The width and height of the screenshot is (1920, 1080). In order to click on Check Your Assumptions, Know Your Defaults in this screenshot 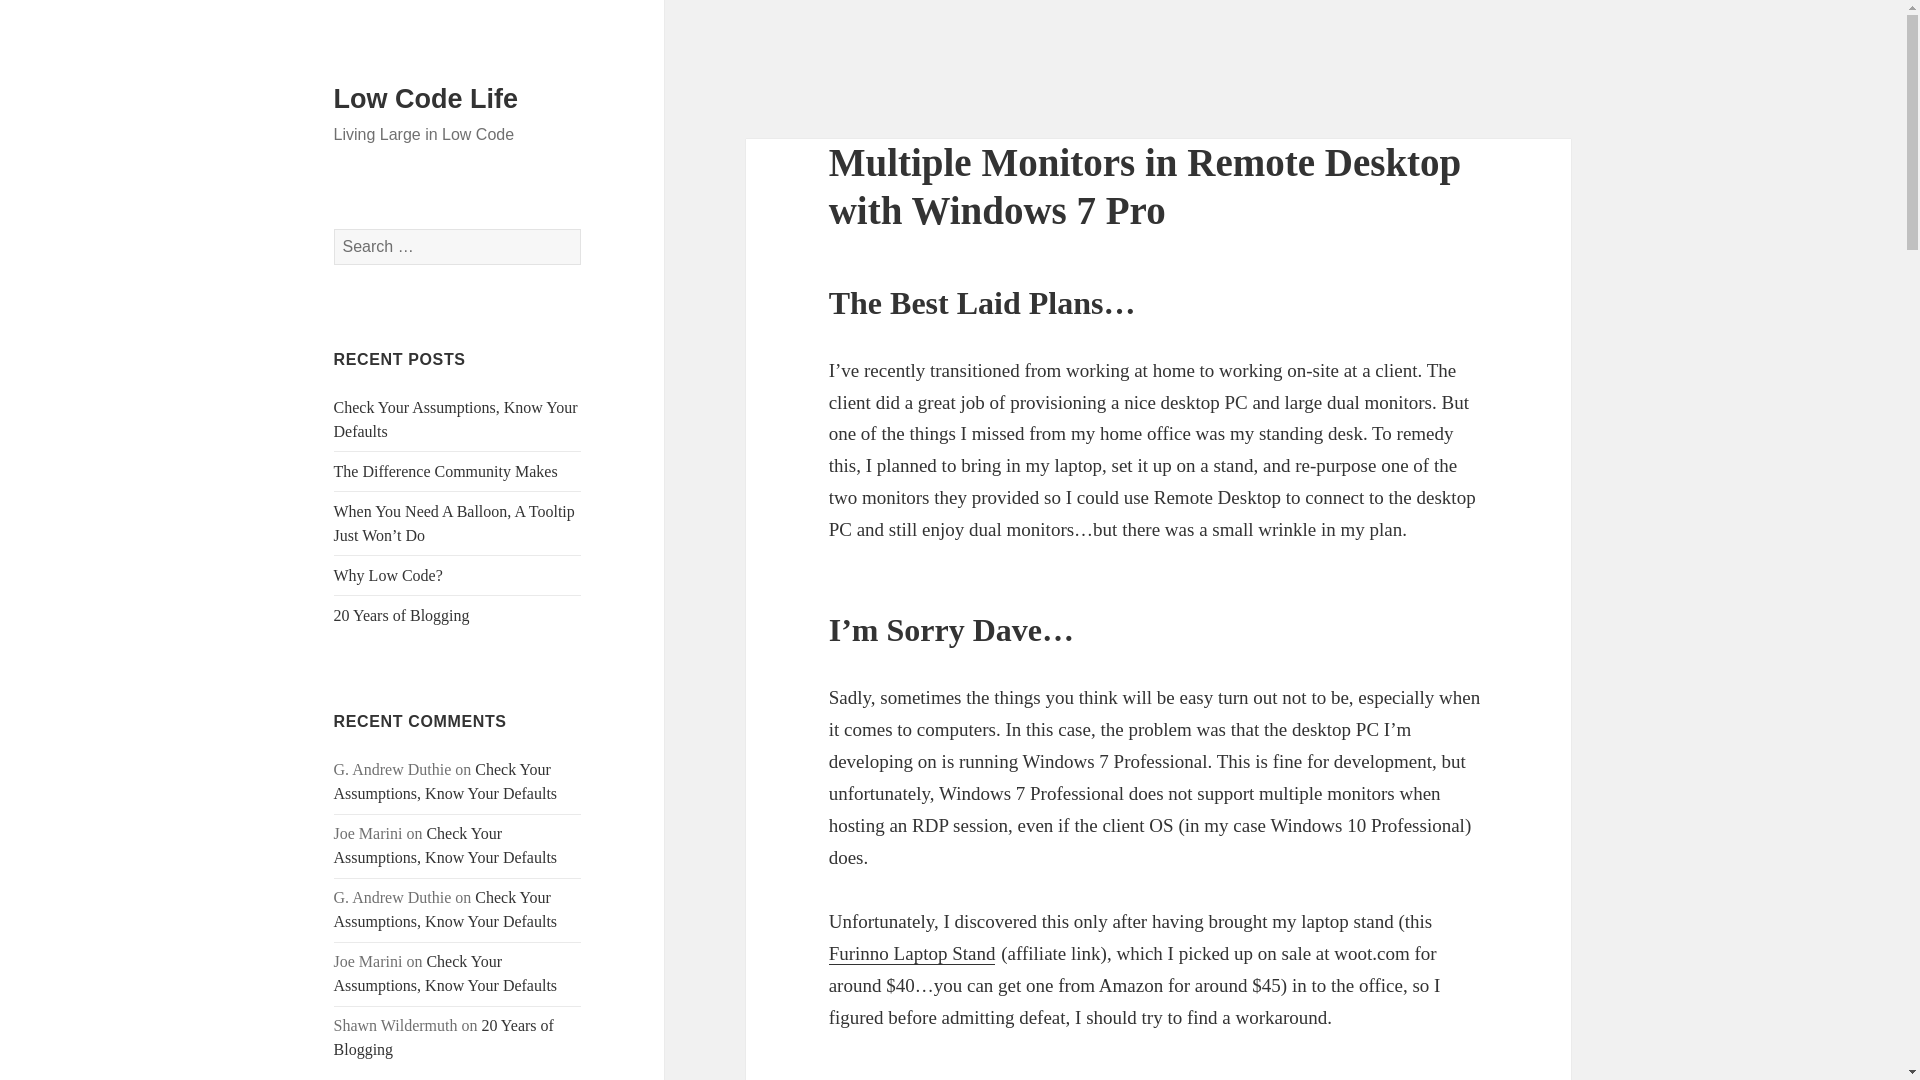, I will do `click(446, 846)`.